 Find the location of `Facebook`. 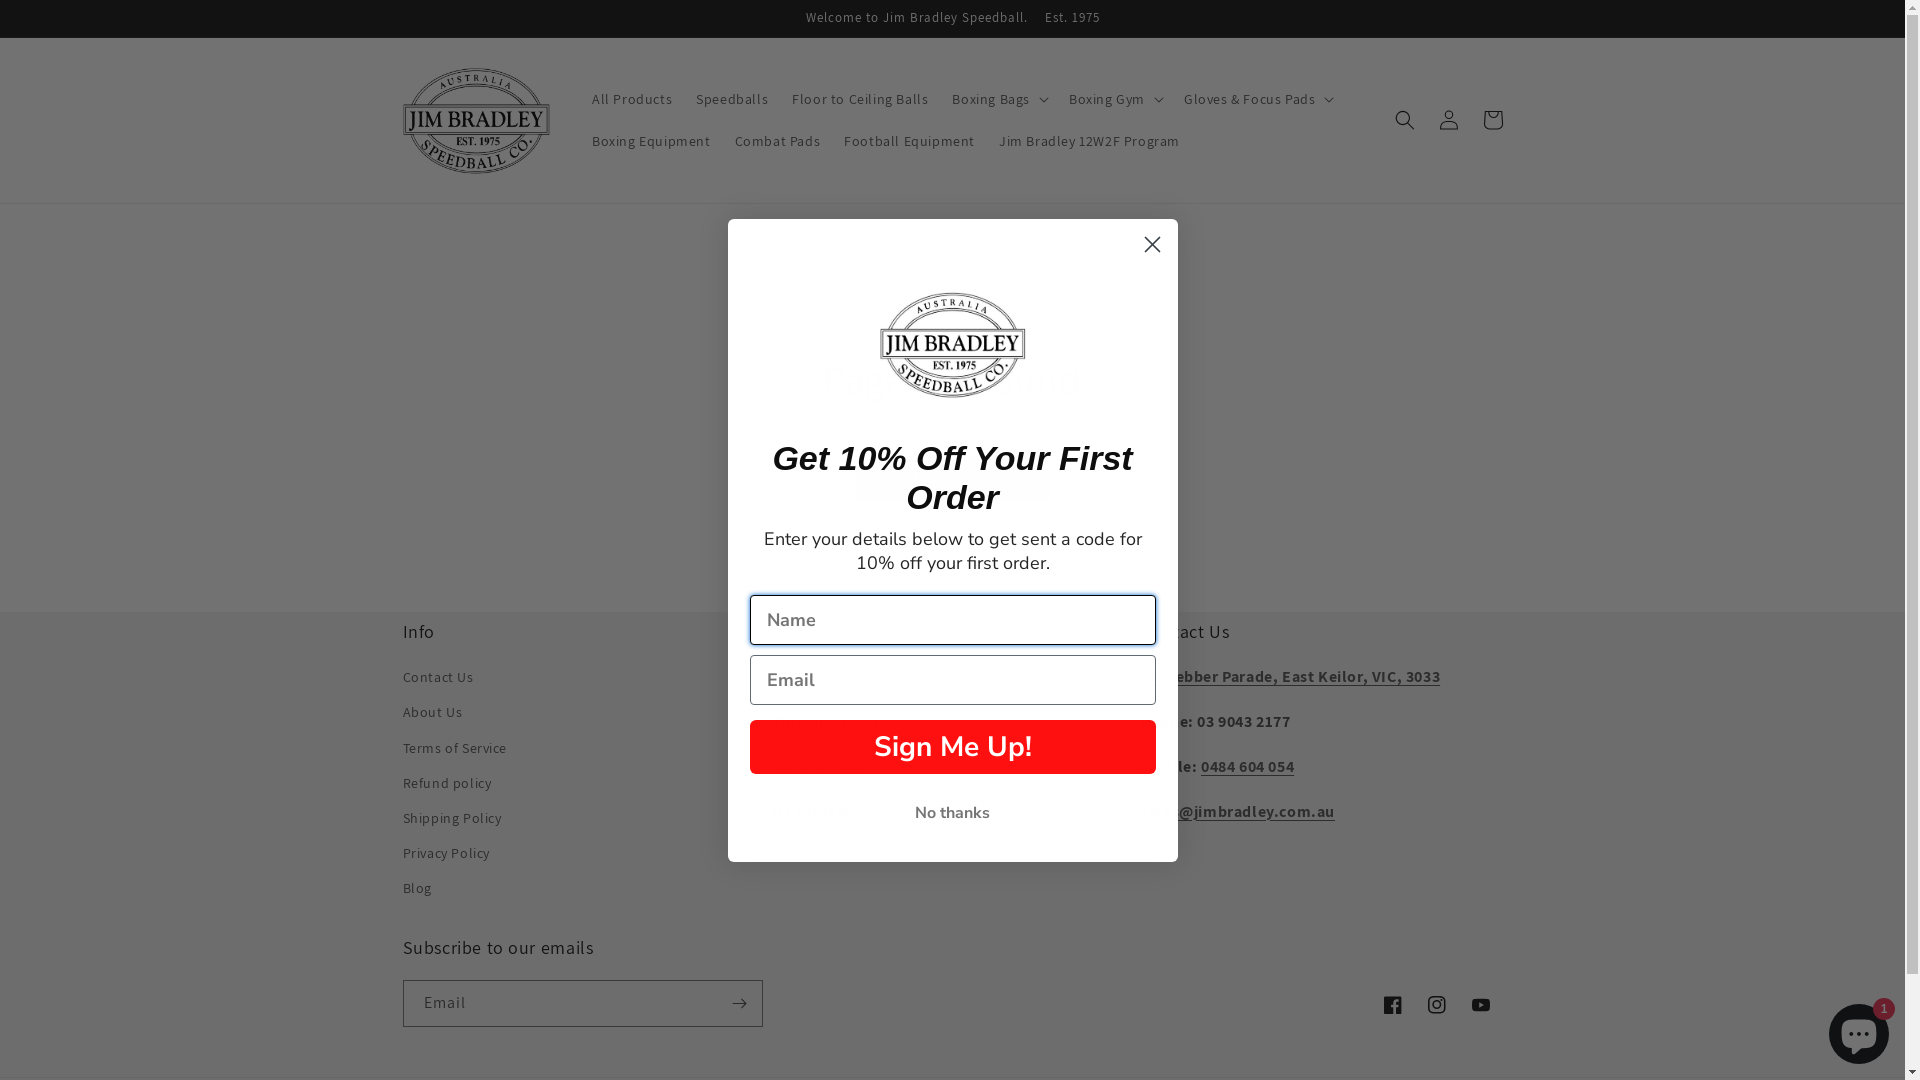

Facebook is located at coordinates (1392, 1005).